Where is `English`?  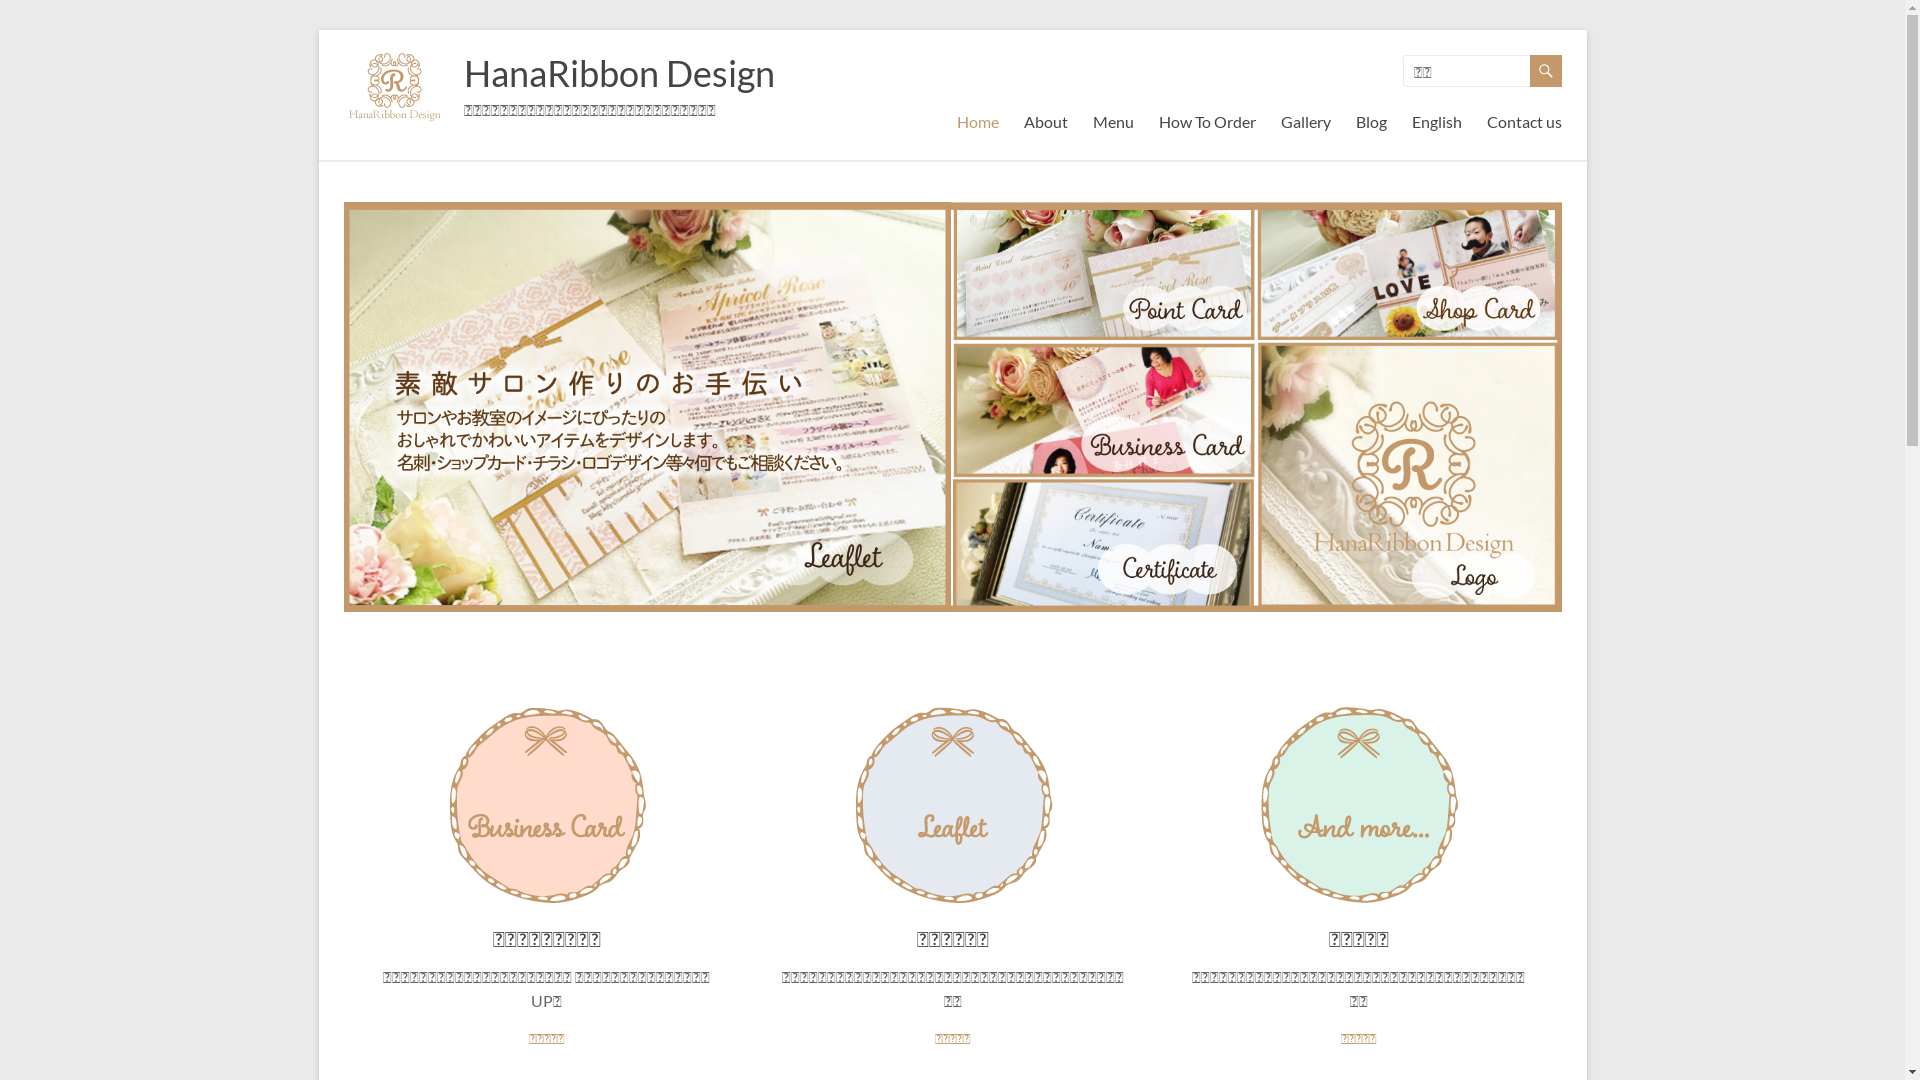
English is located at coordinates (1437, 122).